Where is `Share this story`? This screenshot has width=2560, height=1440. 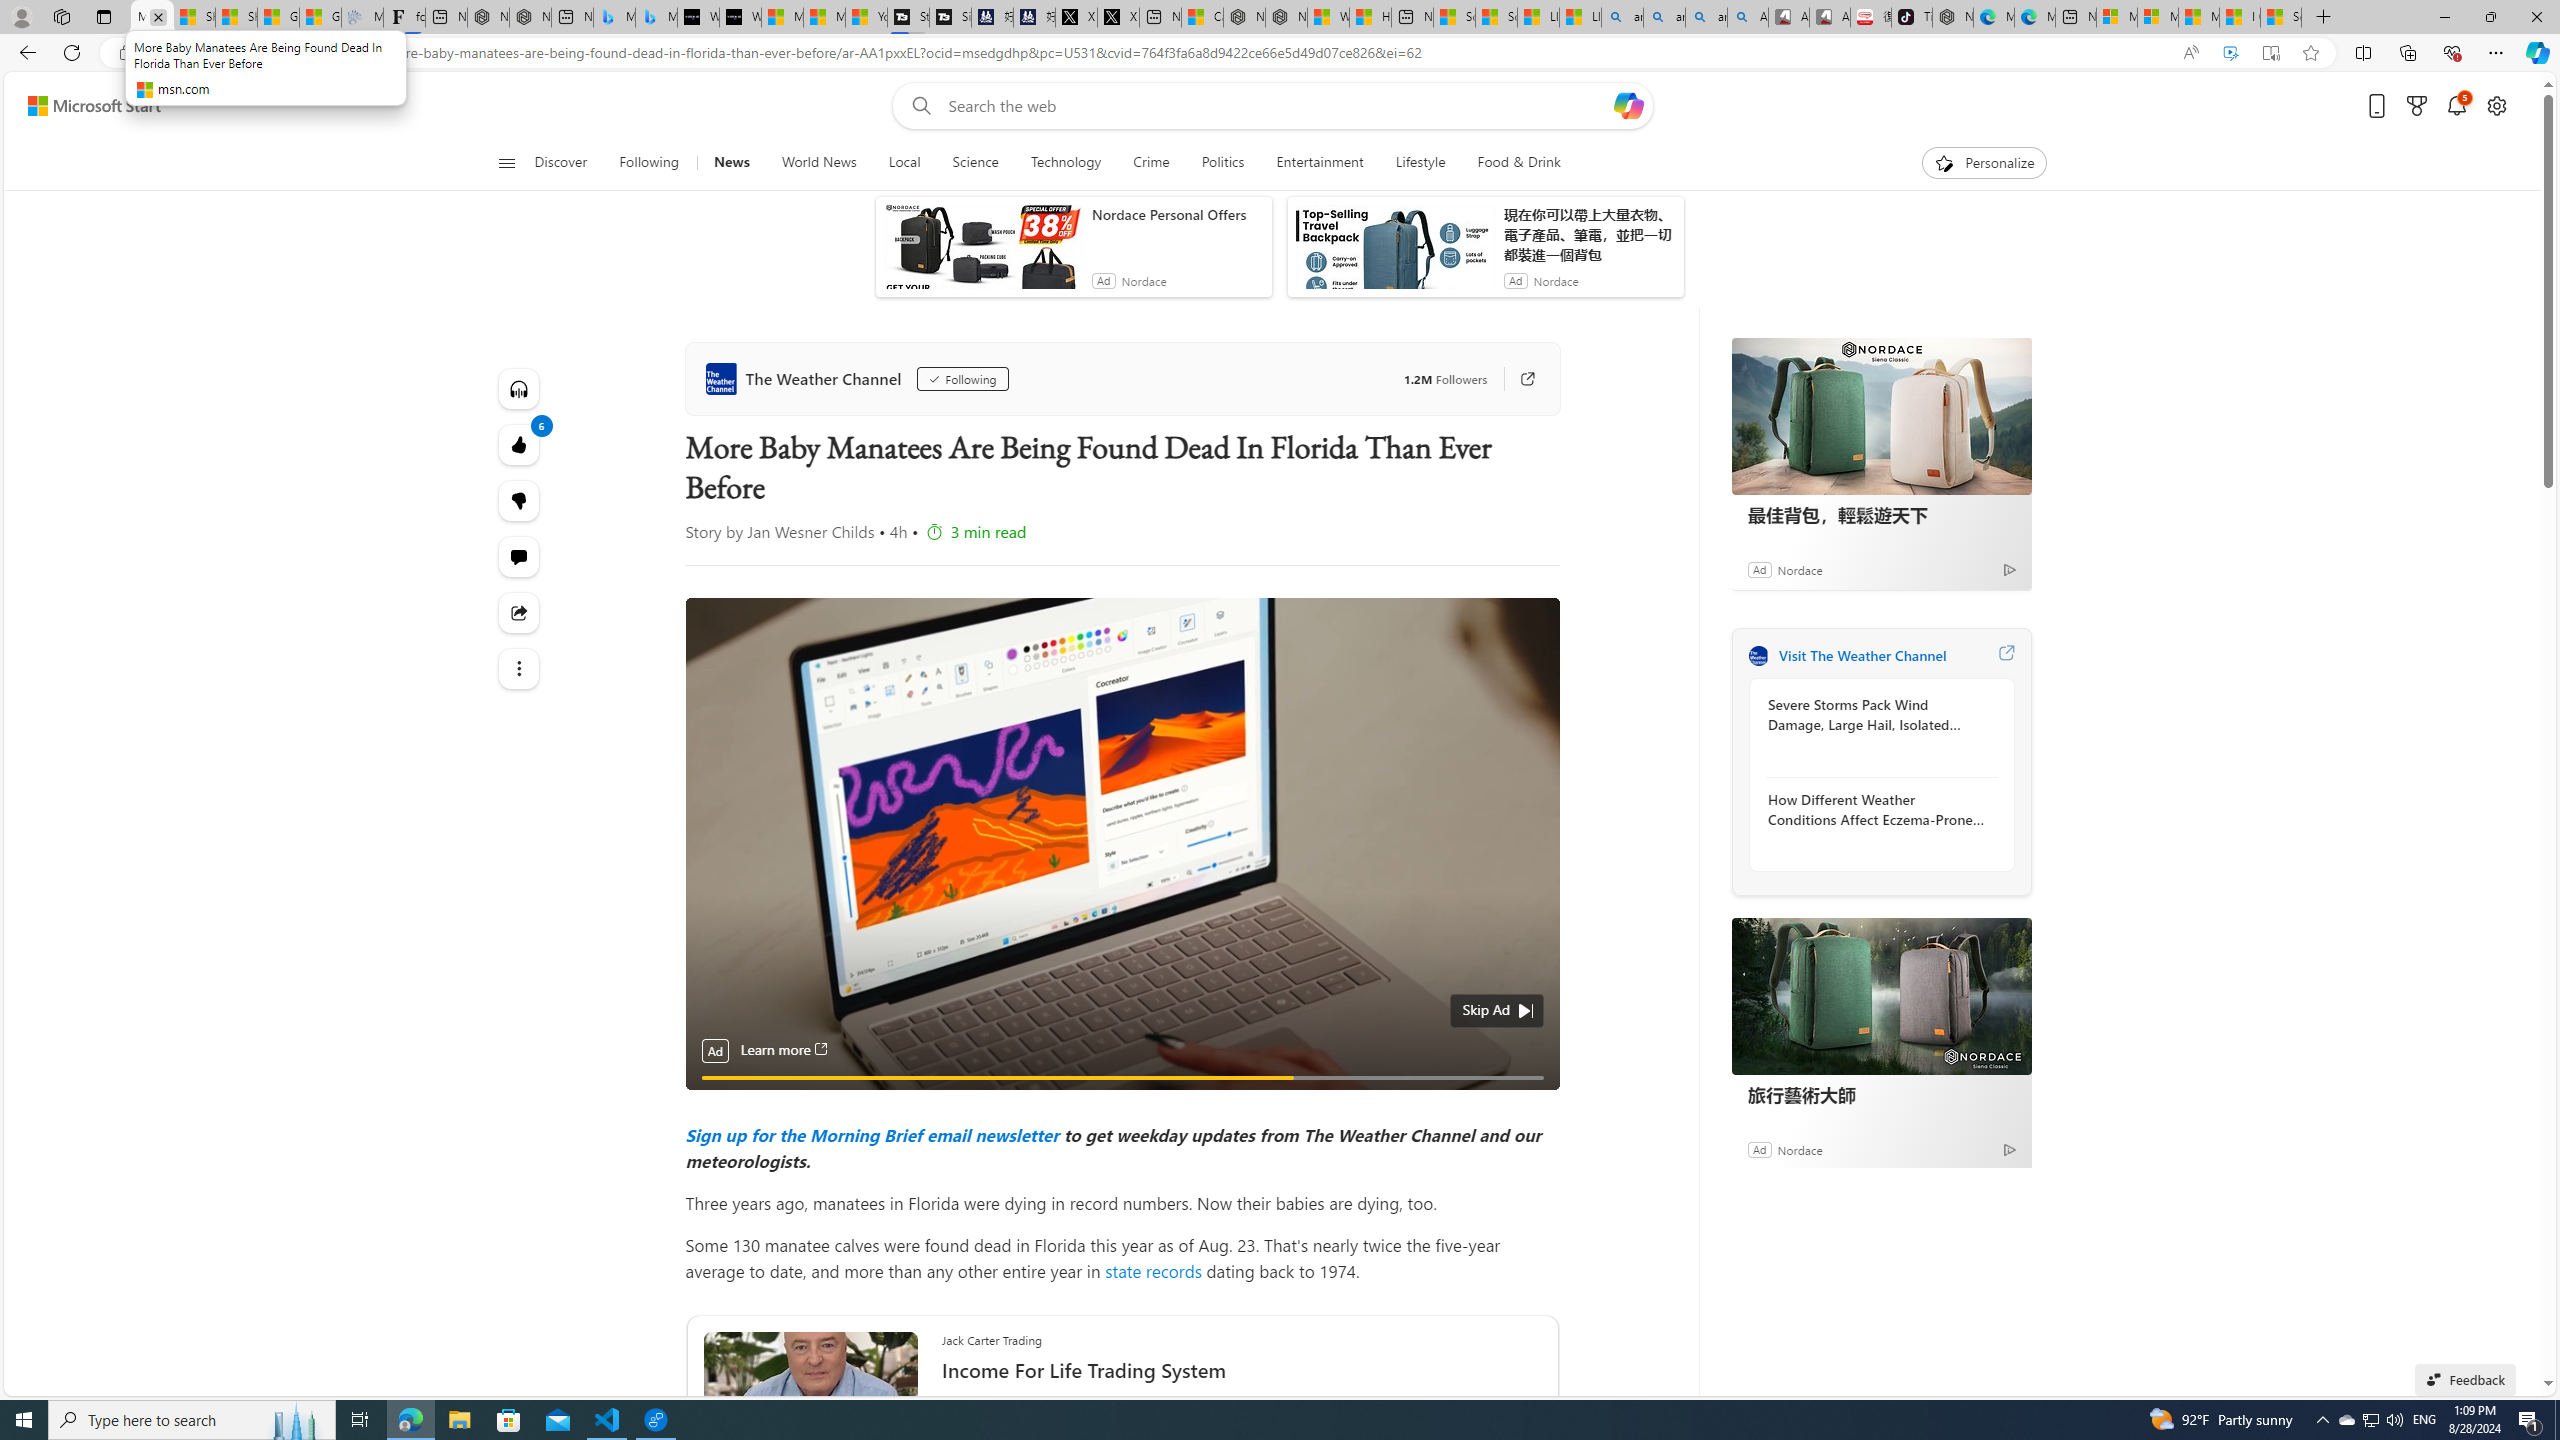
Share this story is located at coordinates (520, 613).